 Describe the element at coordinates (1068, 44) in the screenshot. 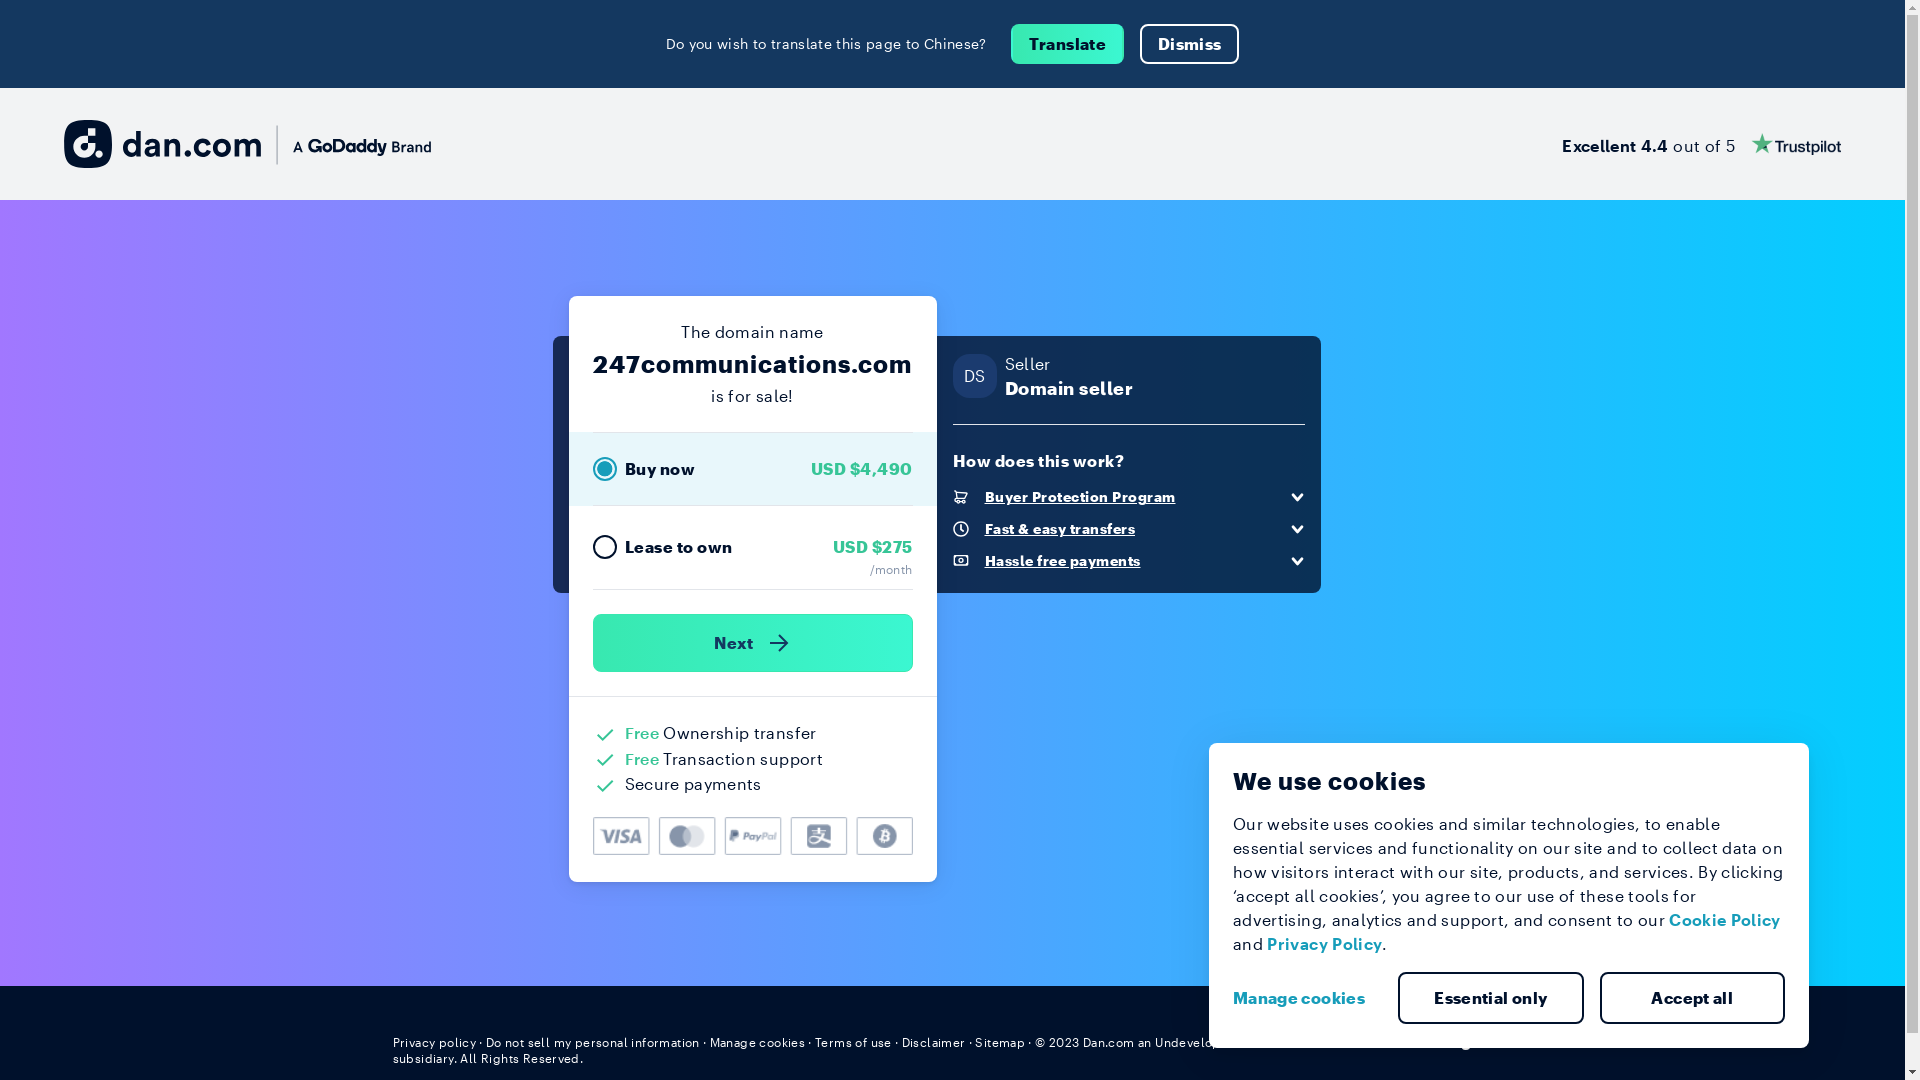

I see `Translate` at that location.